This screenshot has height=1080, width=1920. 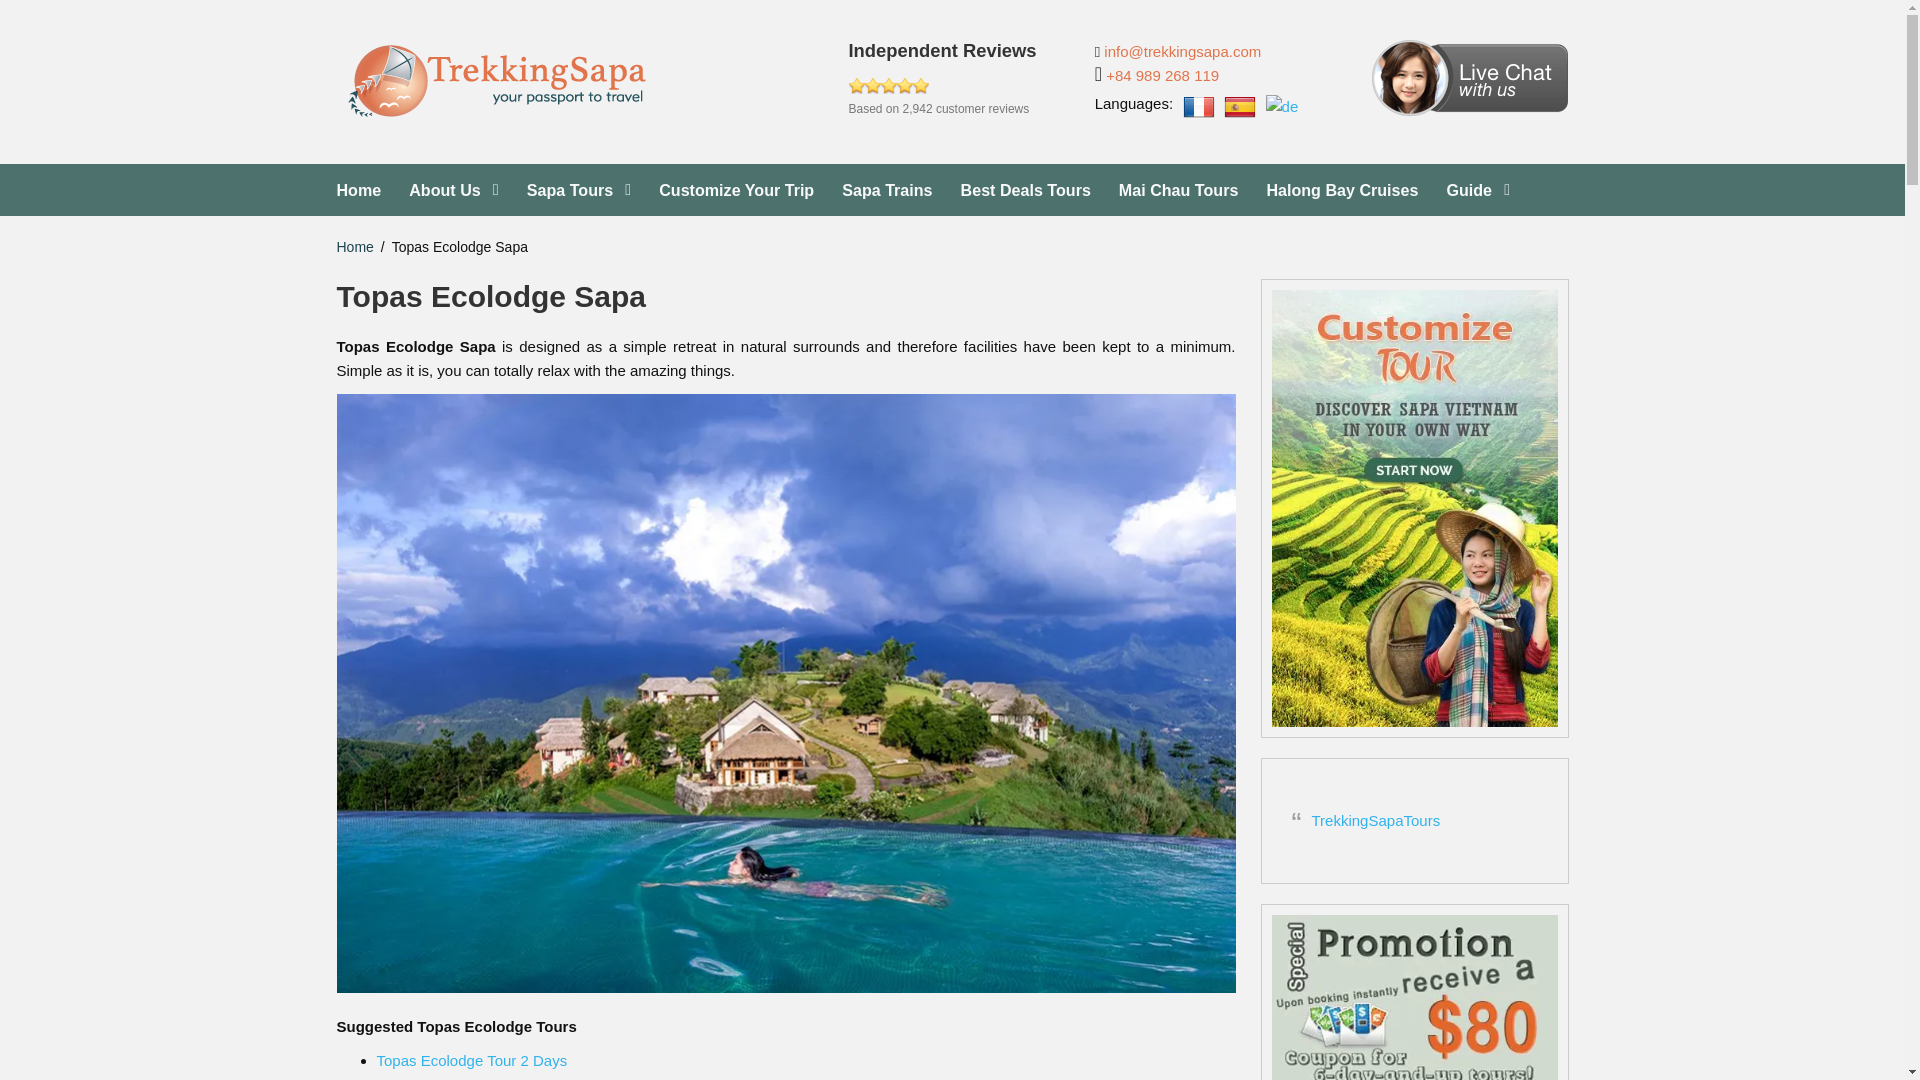 I want to click on Spain - Viajes a Vietnam, so click(x=962, y=80).